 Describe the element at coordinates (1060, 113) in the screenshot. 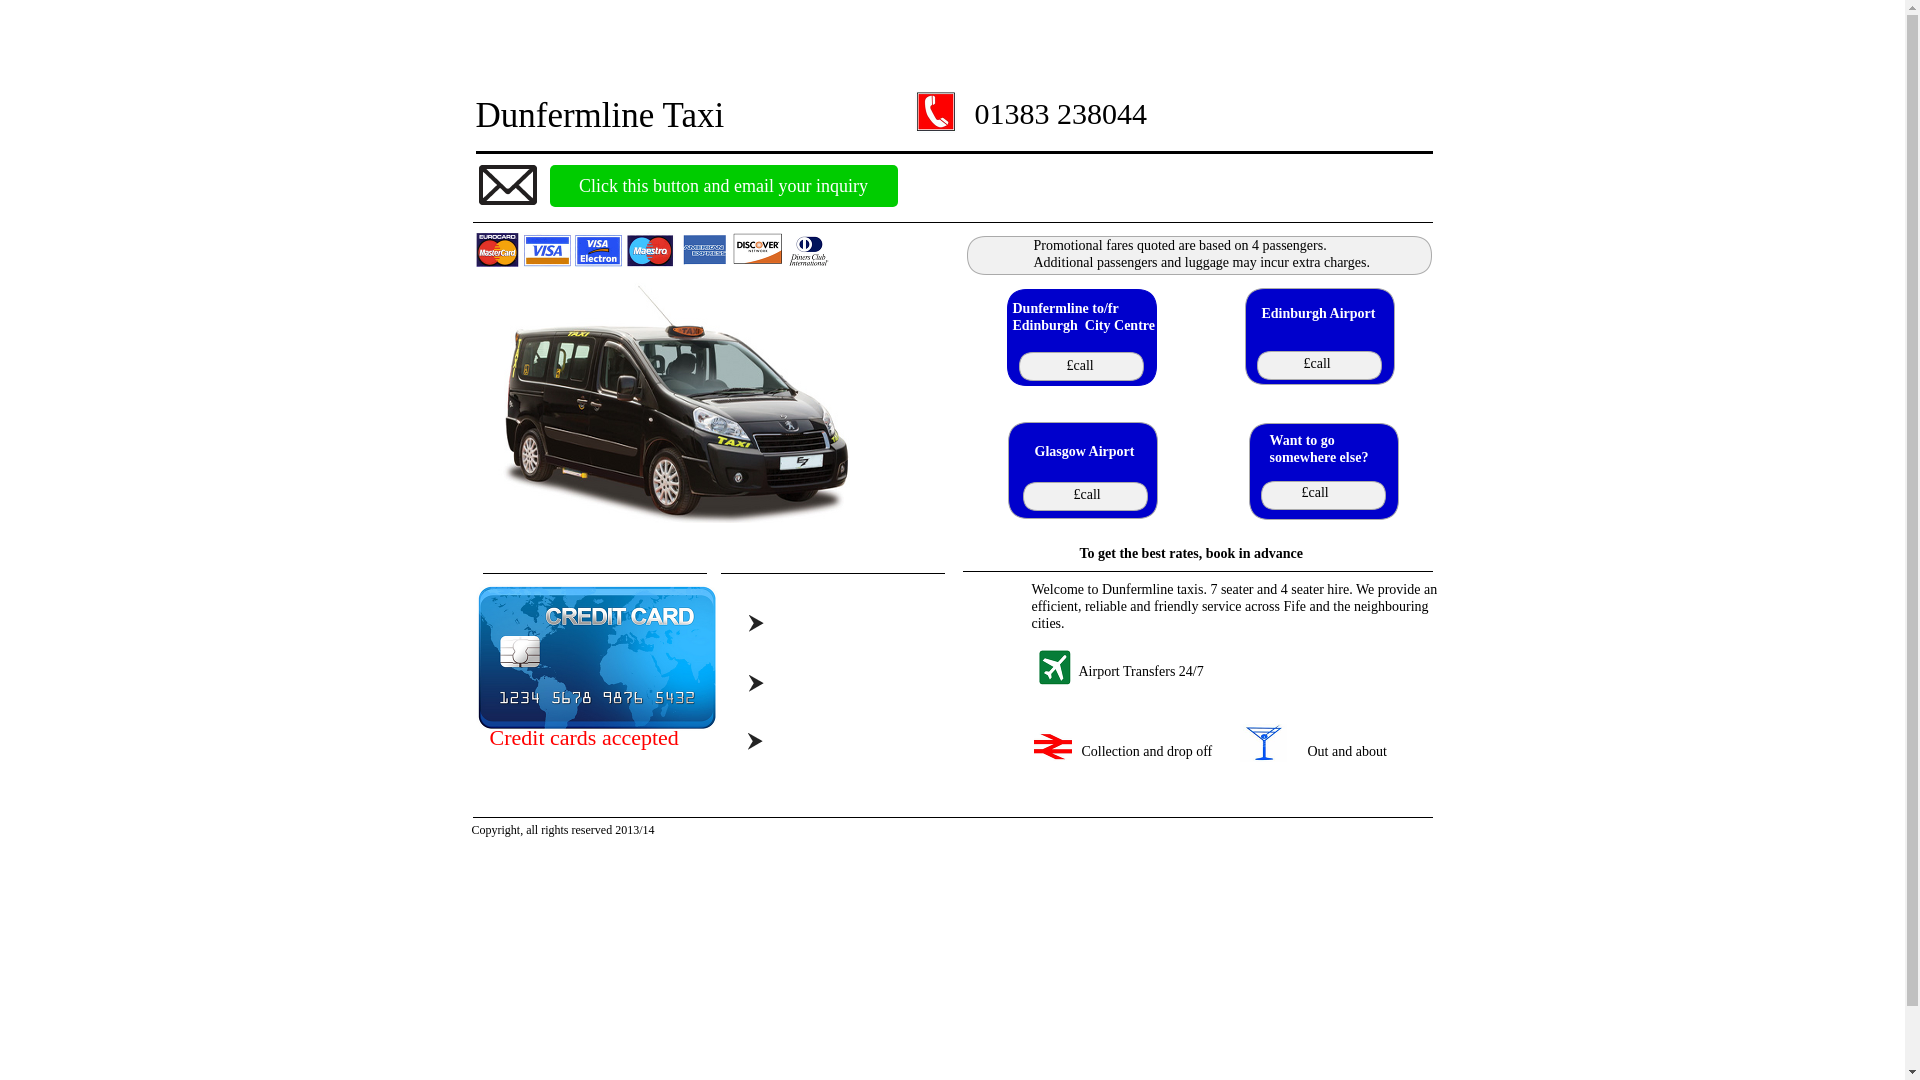

I see `01383 238044` at that location.